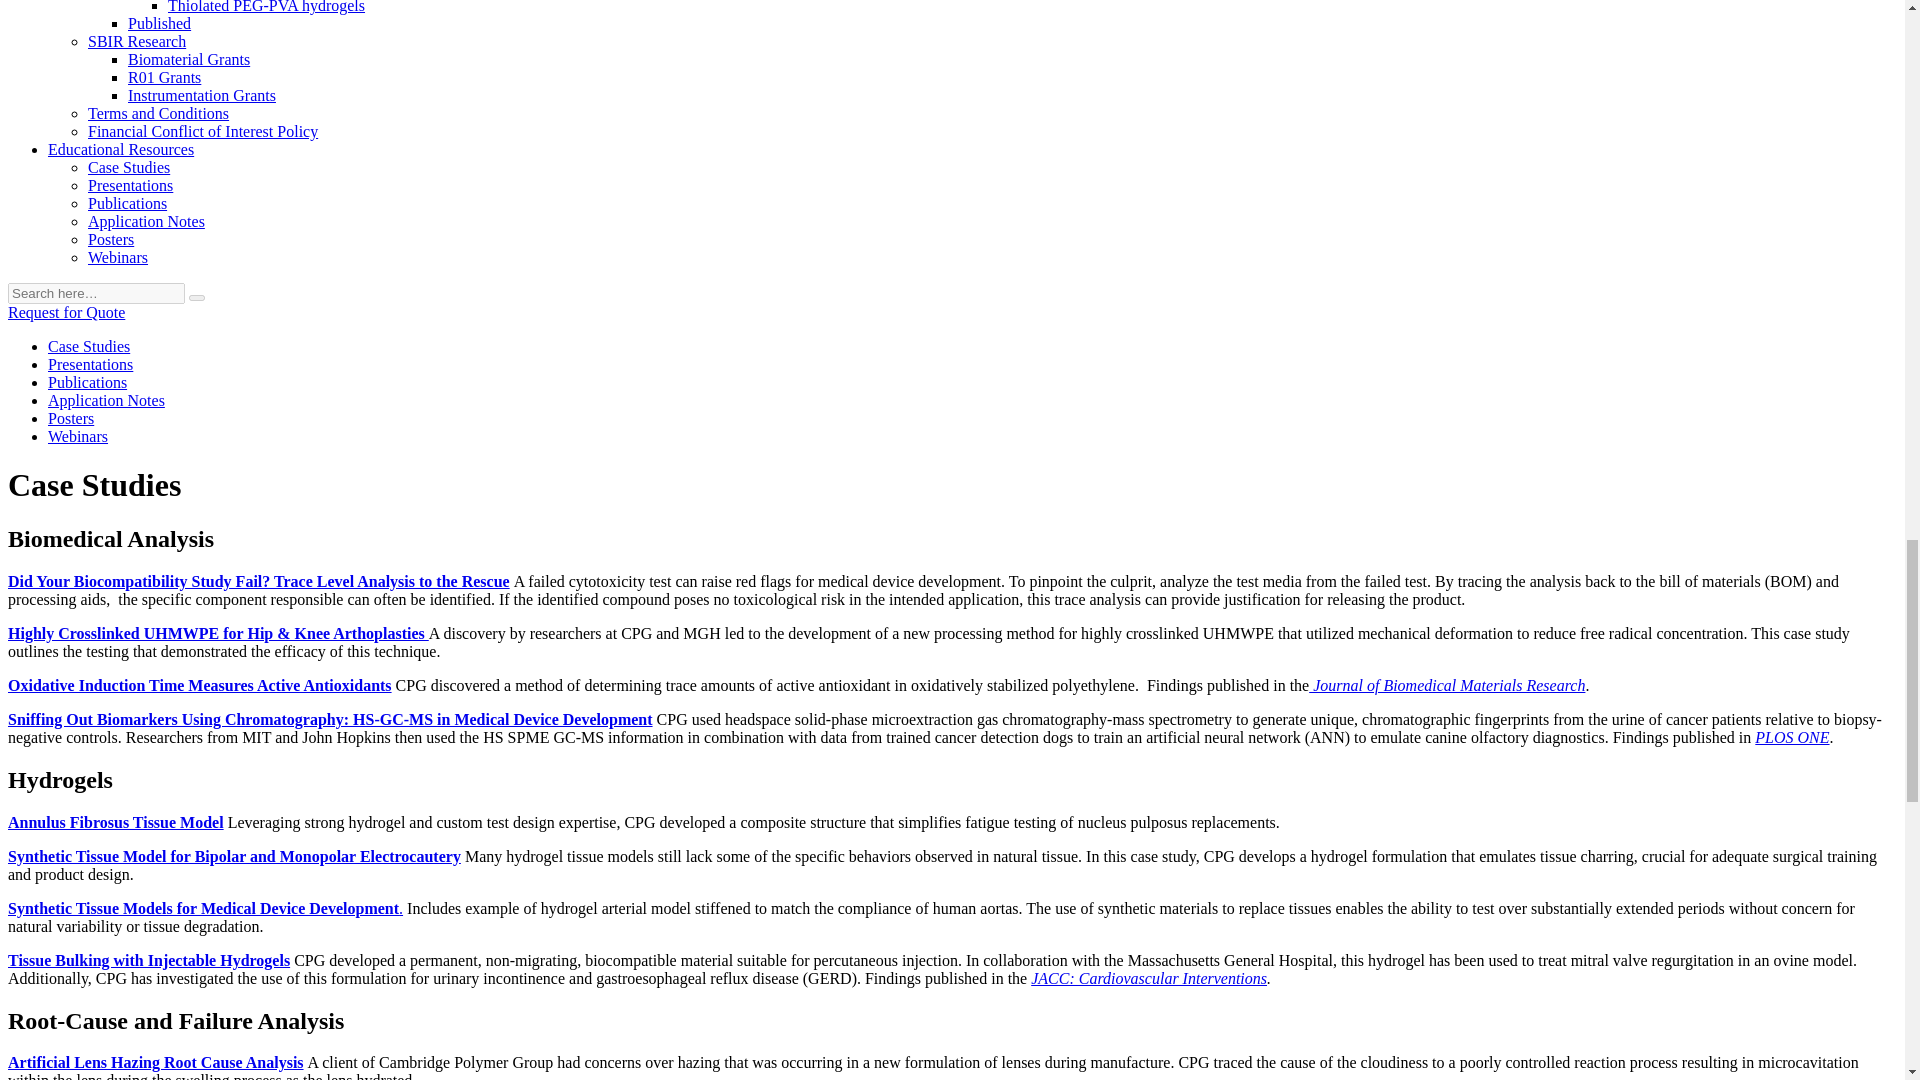 This screenshot has width=1920, height=1080. I want to click on Artificial Annulus Fibrosus Model CASESTUDY-6 v1.0.pdf, so click(116, 822).